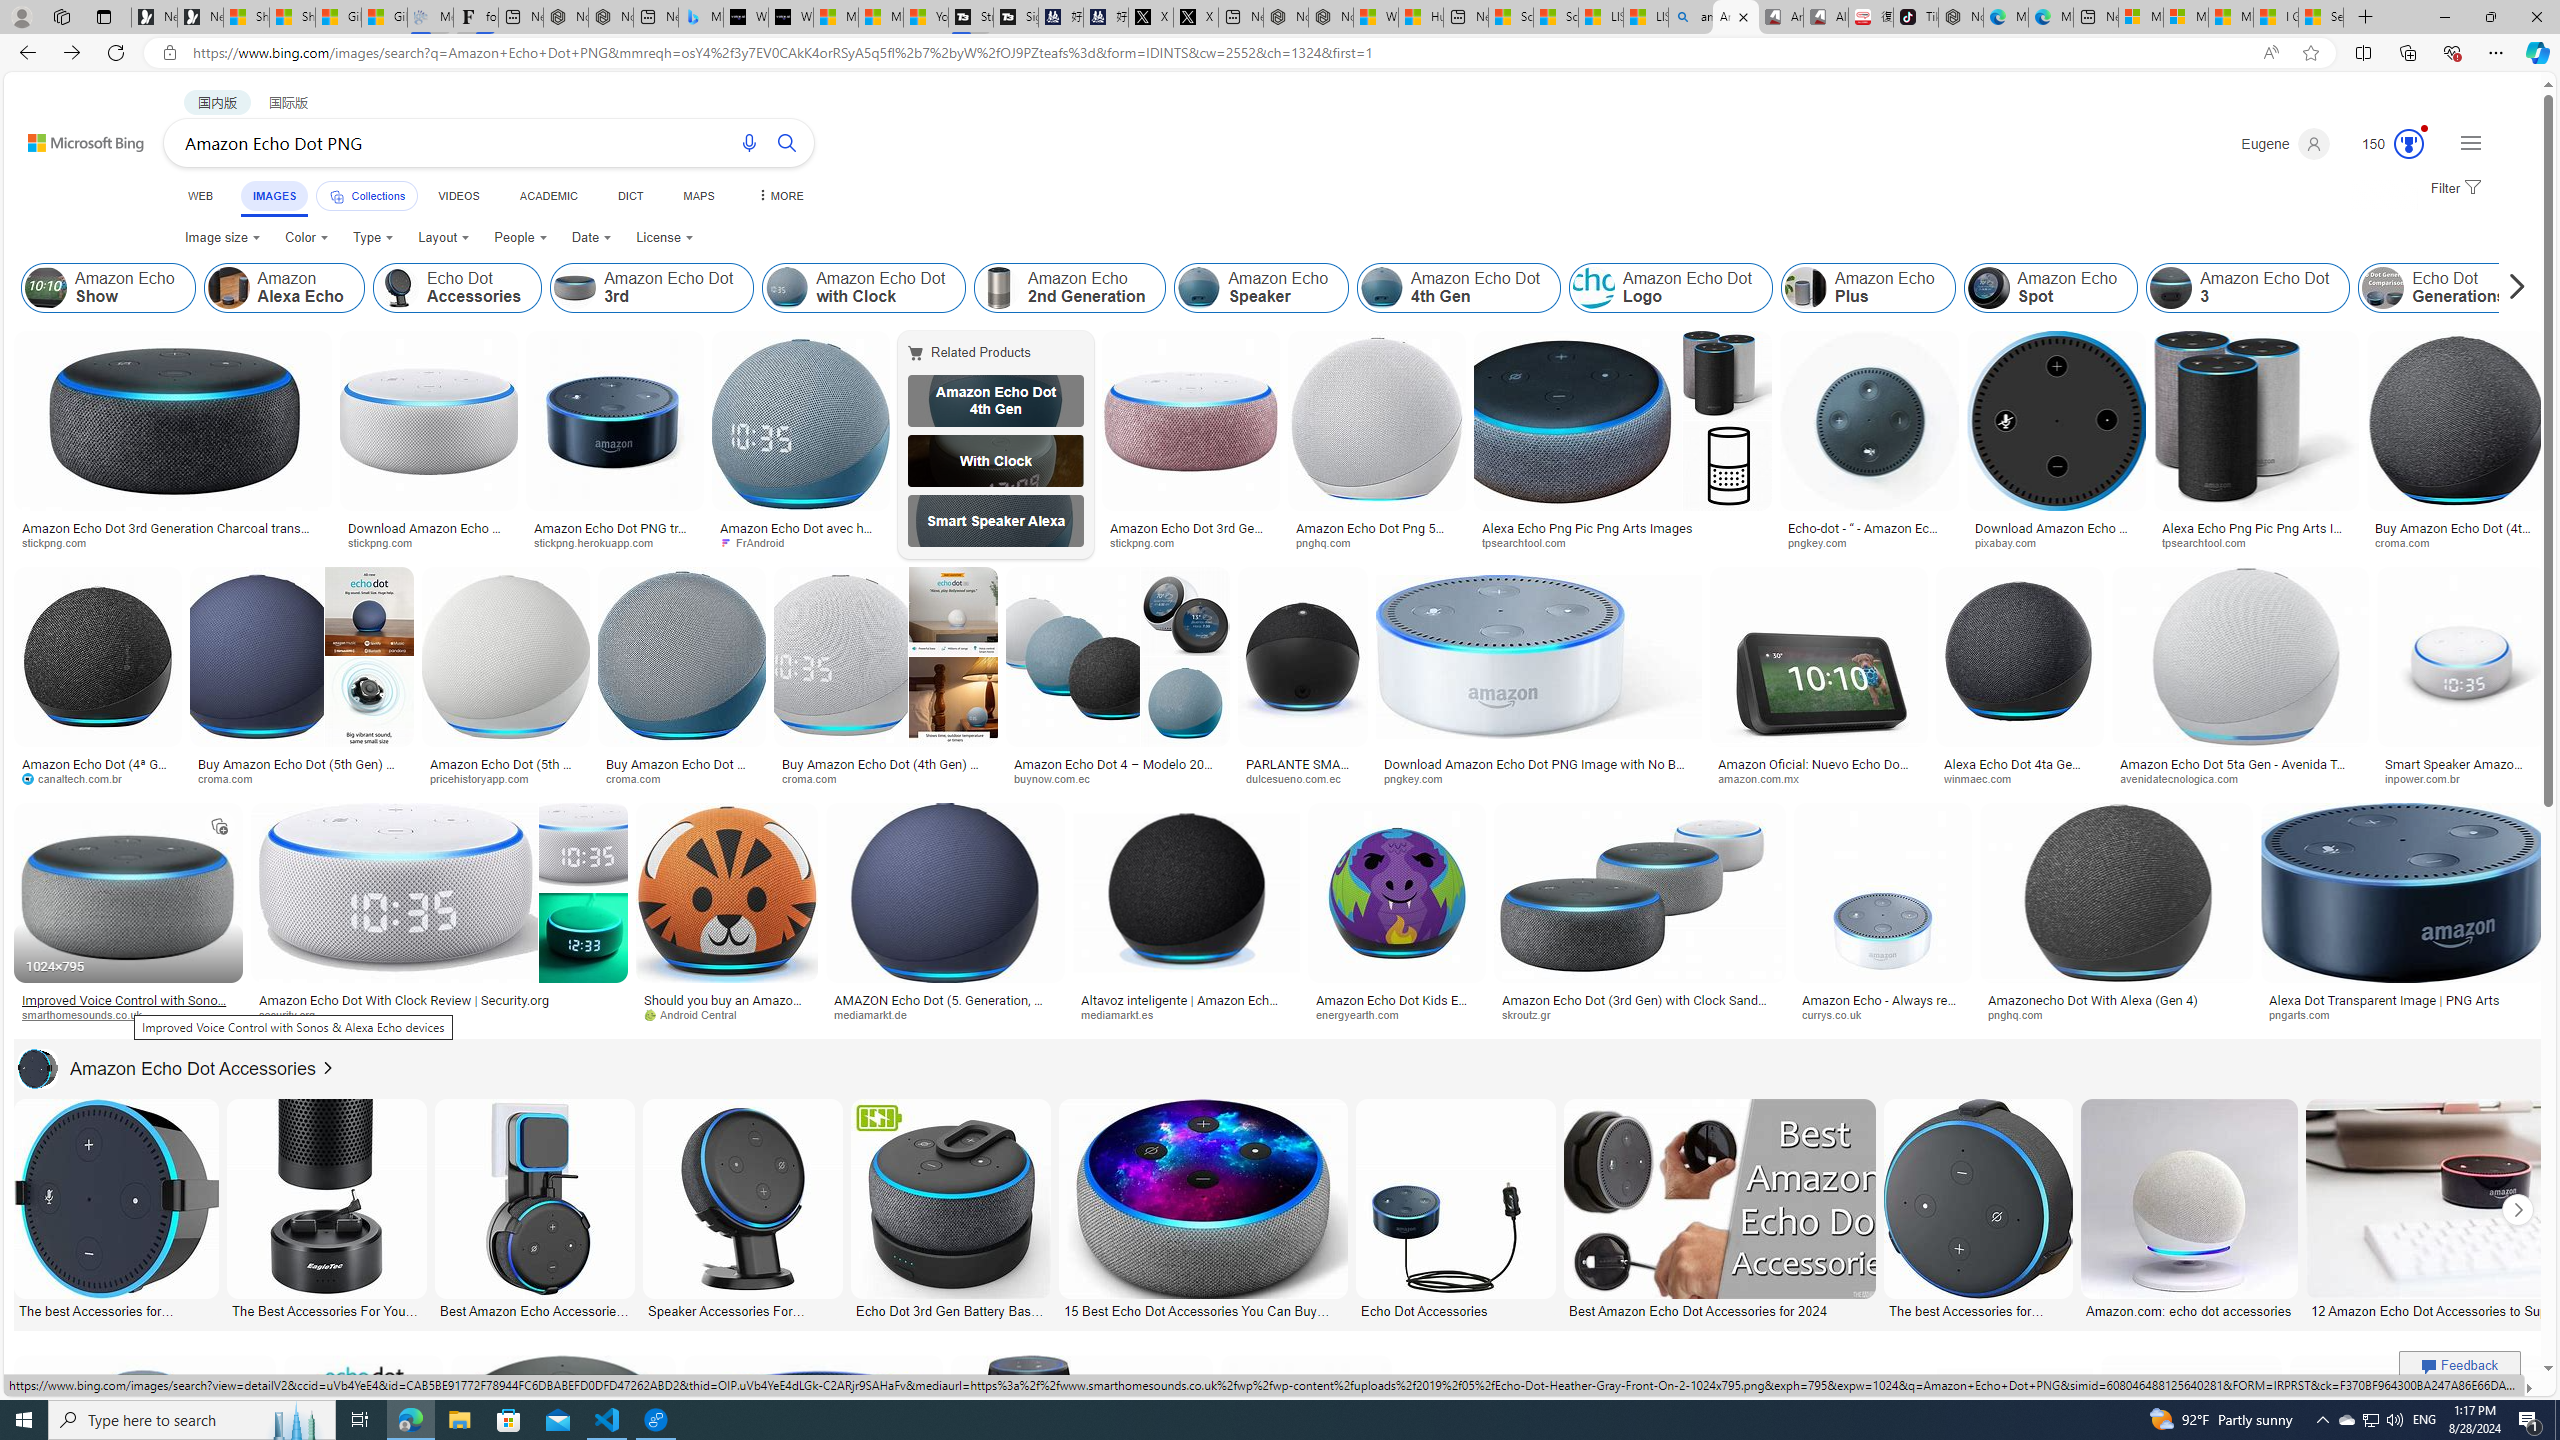  Describe the element at coordinates (1376, 534) in the screenshot. I see `Amazon Echo Dot Png 542 Download` at that location.